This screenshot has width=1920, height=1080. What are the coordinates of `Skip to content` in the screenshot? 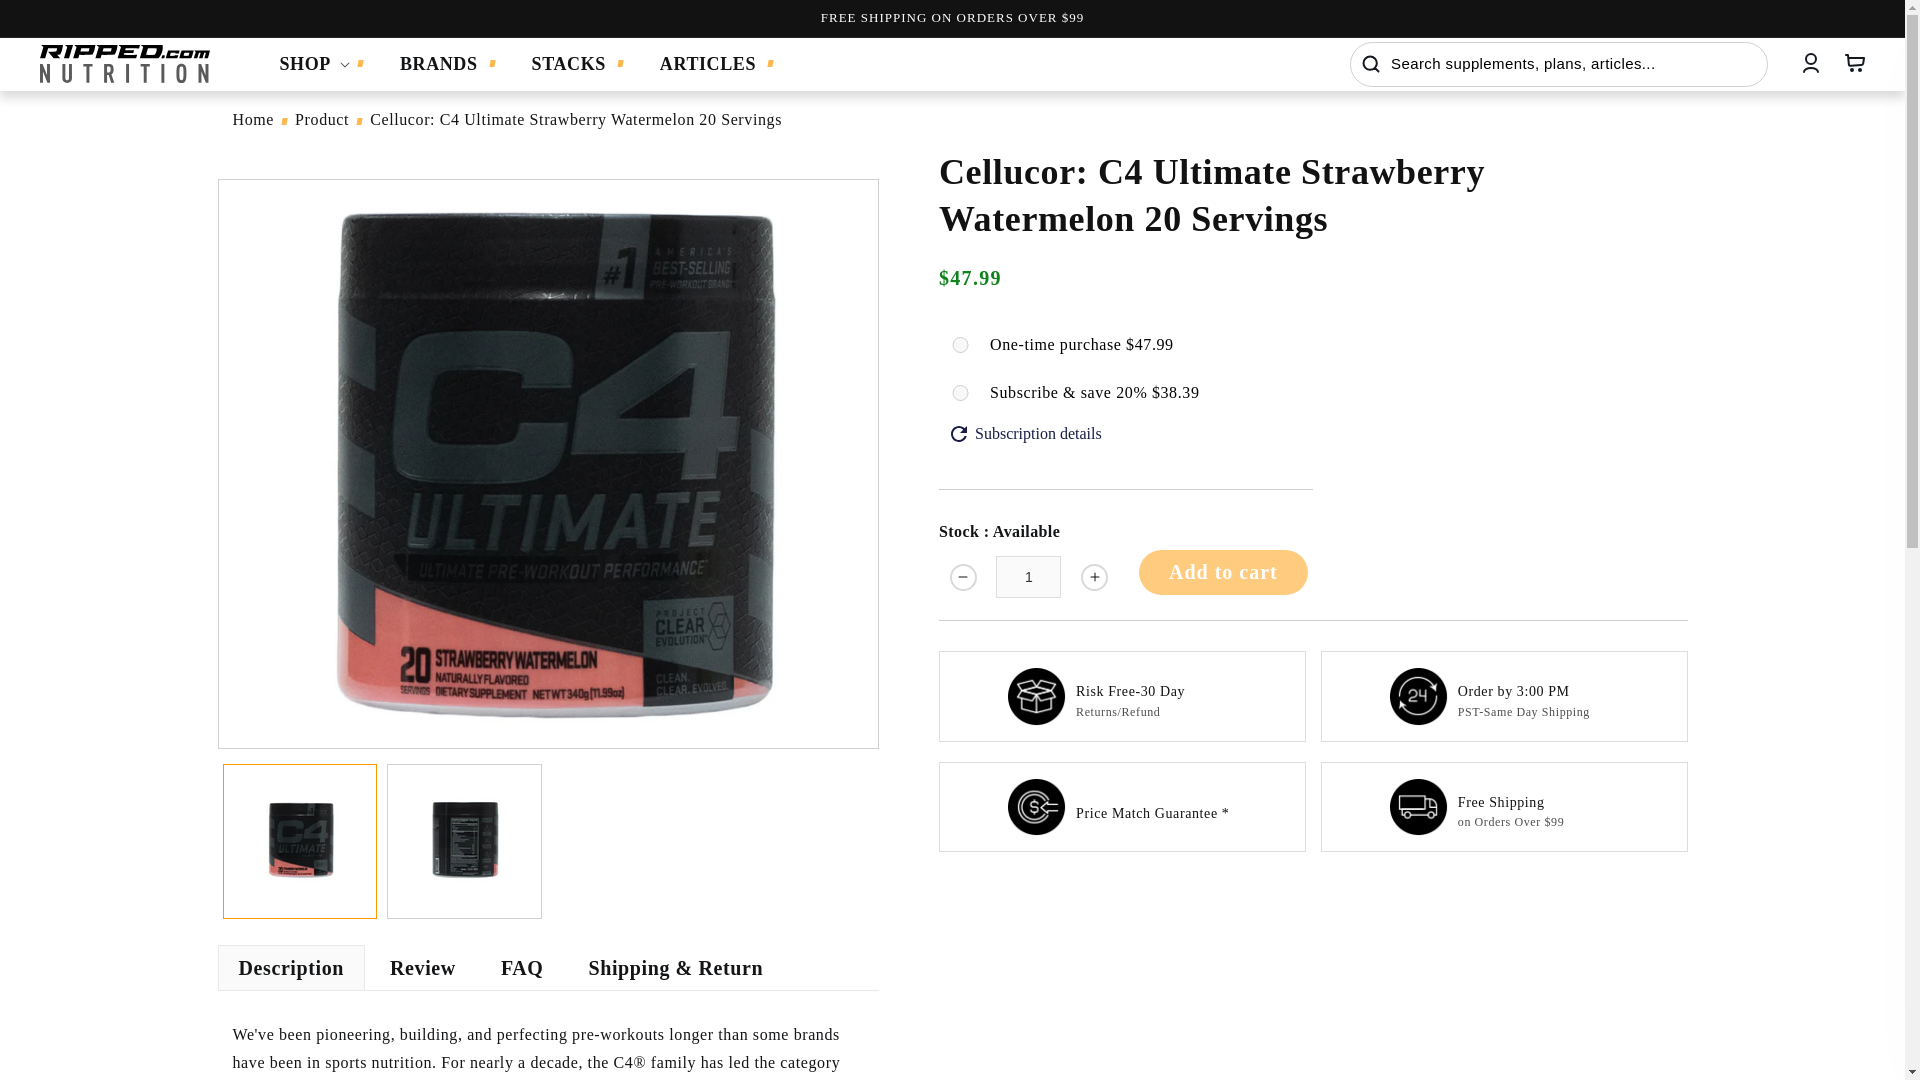 It's located at (60, 22).